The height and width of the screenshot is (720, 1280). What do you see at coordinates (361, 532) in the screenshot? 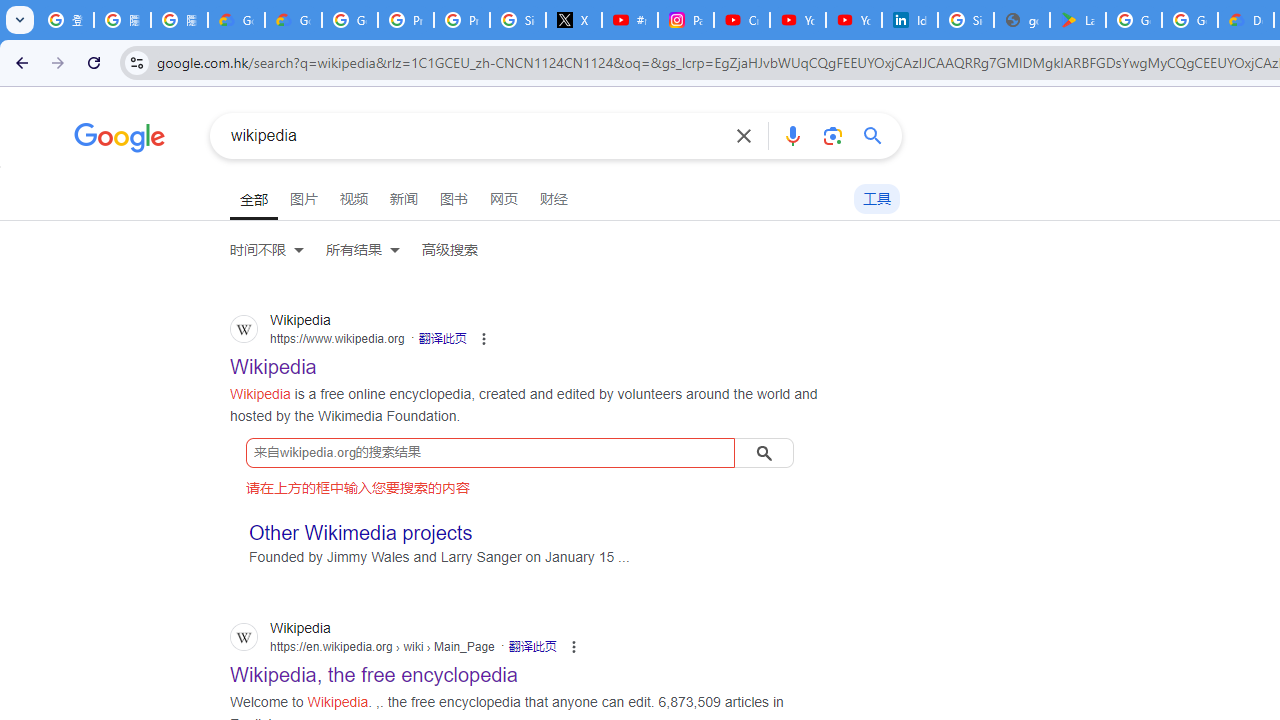
I see `Other Wikimedia projects` at bounding box center [361, 532].